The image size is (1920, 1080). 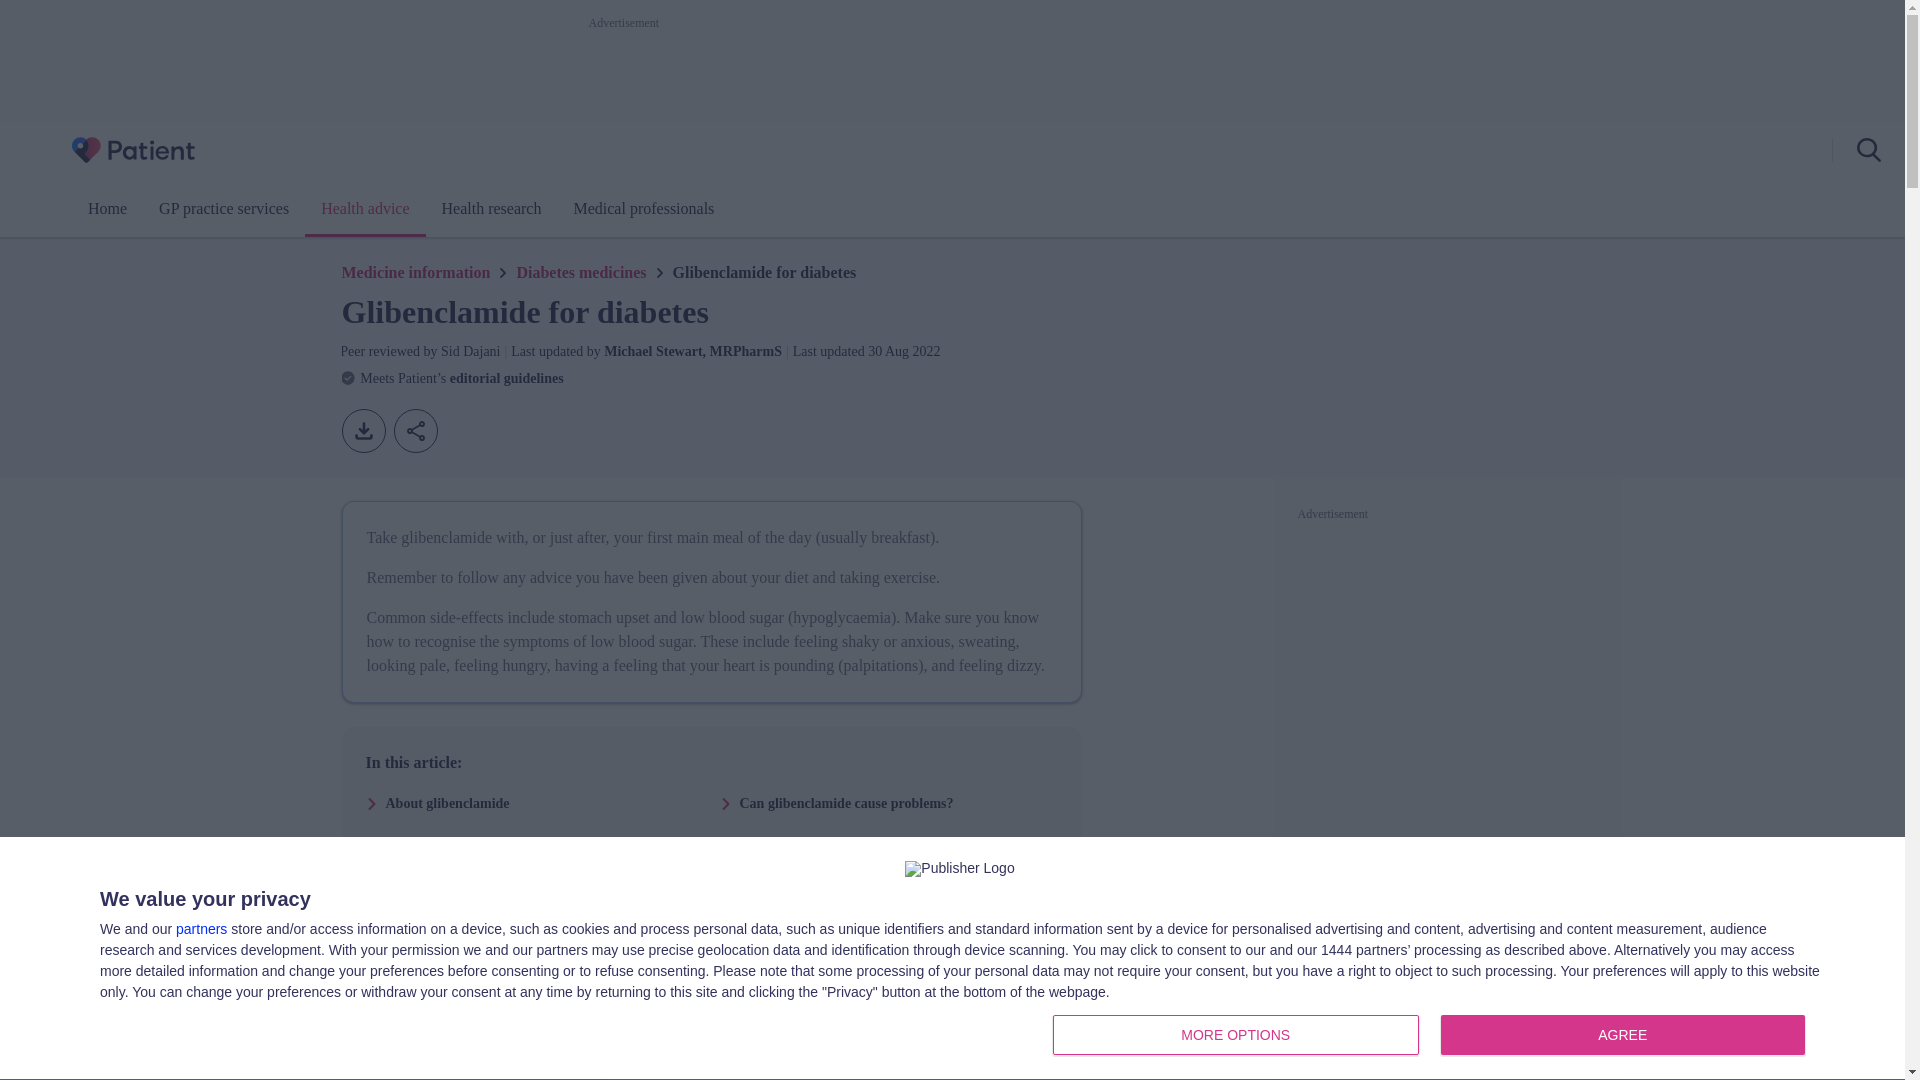 What do you see at coordinates (364, 208) in the screenshot?
I see `Medical professionals` at bounding box center [364, 208].